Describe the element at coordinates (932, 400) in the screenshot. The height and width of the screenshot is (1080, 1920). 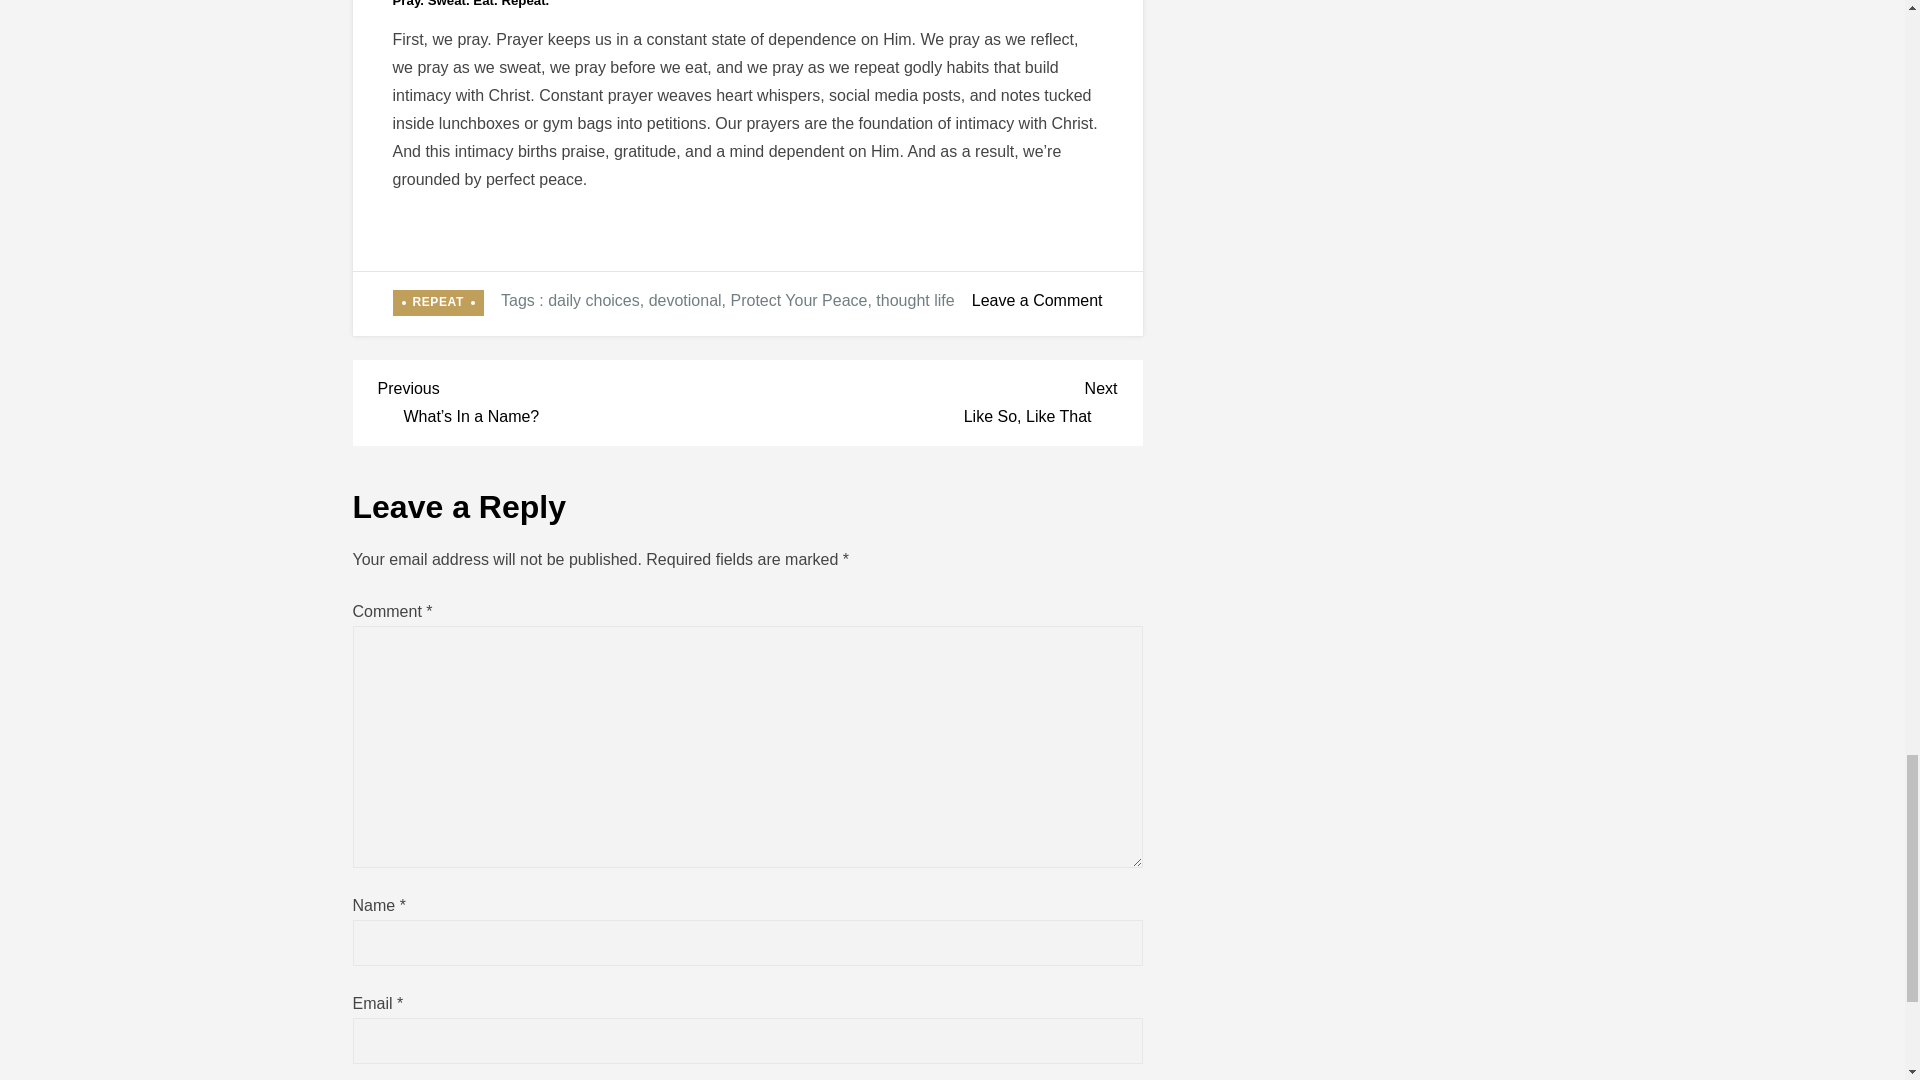
I see `devotional` at that location.